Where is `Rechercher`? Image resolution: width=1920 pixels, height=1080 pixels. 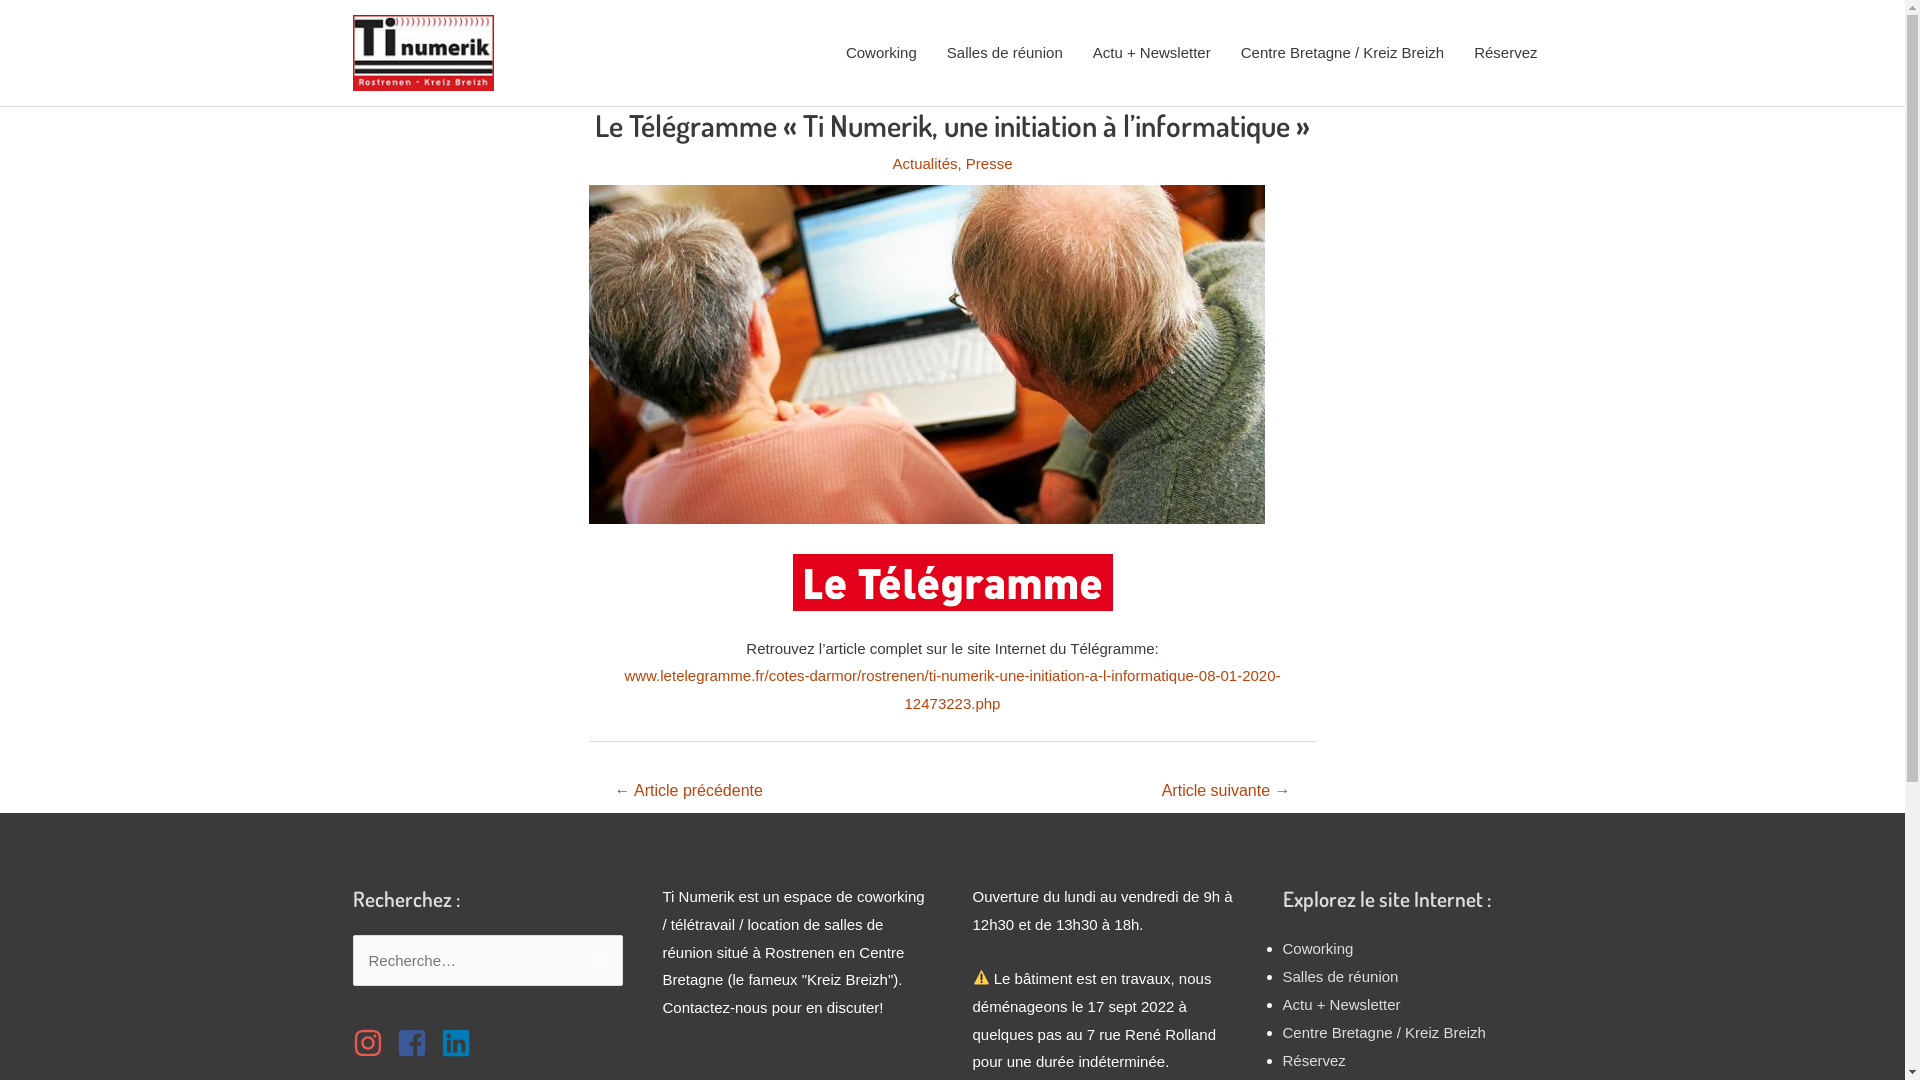 Rechercher is located at coordinates (600, 956).